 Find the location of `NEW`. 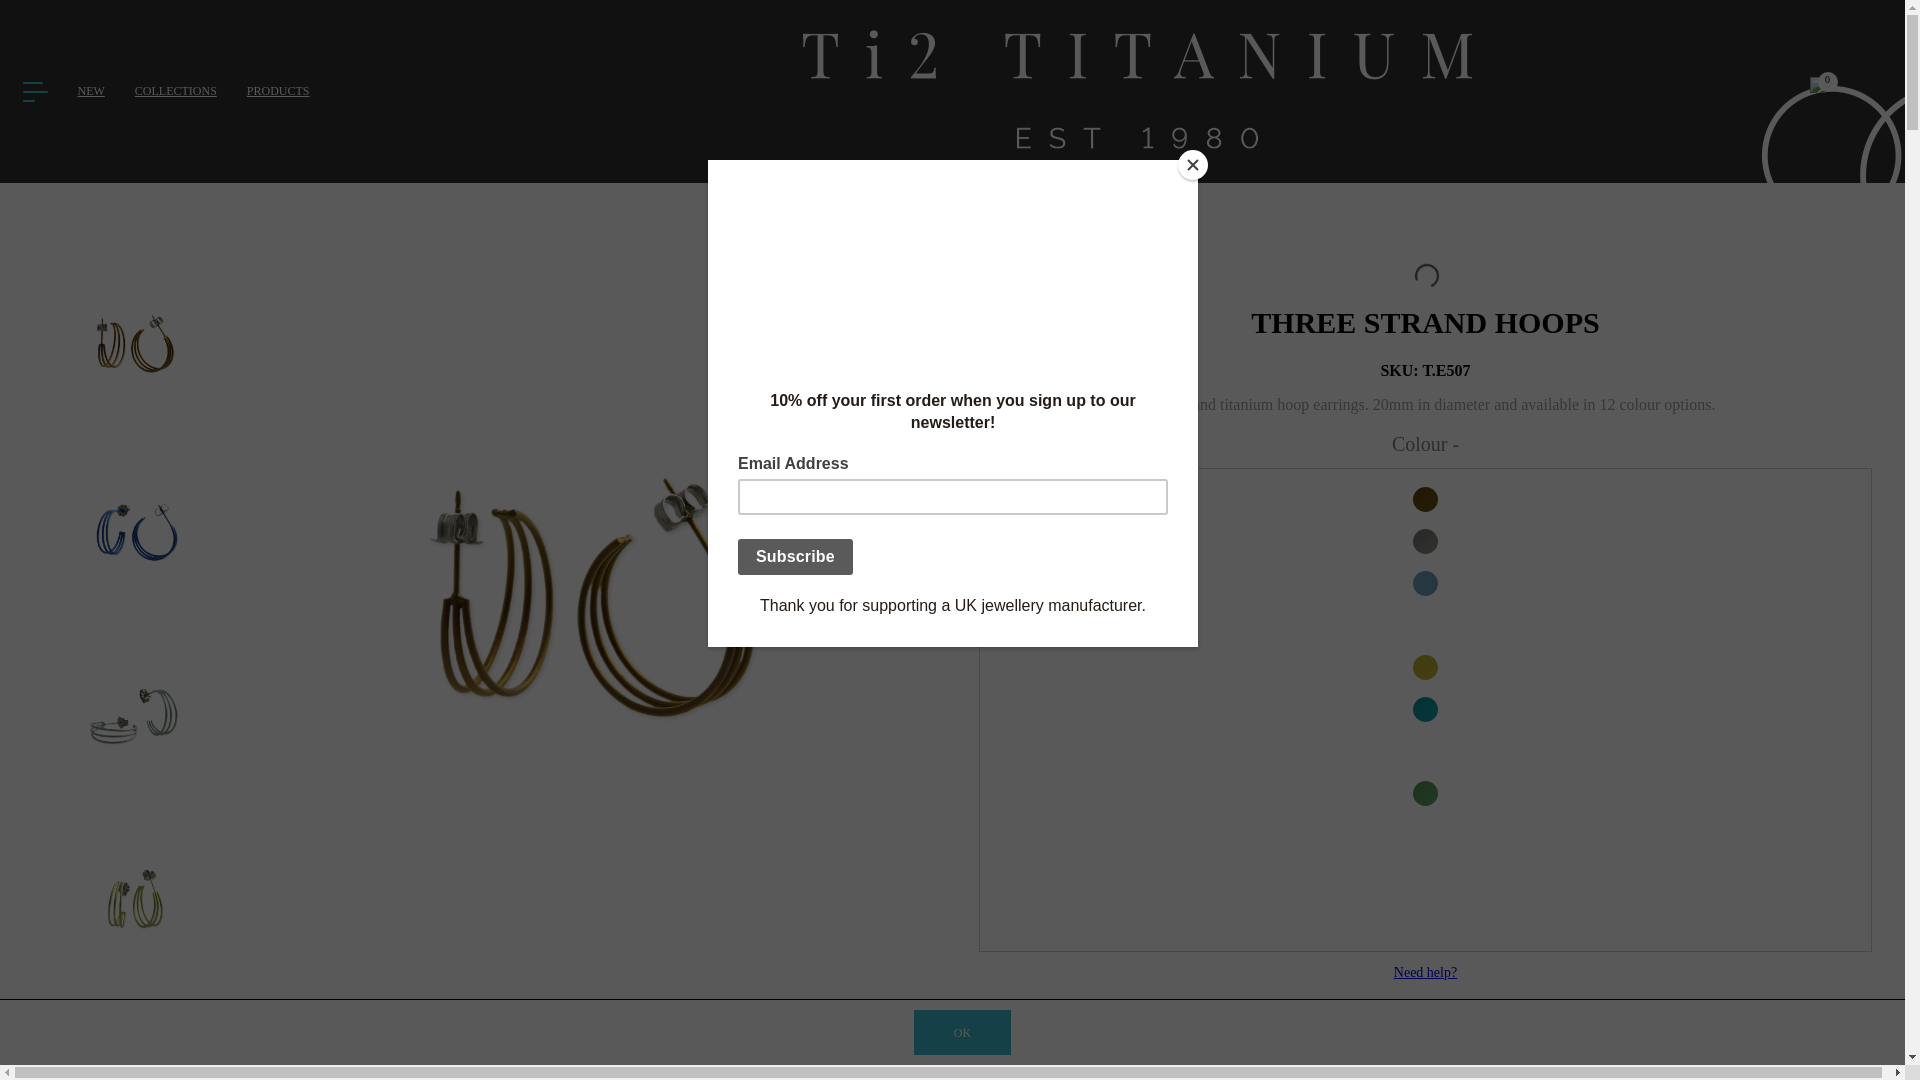

NEW is located at coordinates (92, 91).